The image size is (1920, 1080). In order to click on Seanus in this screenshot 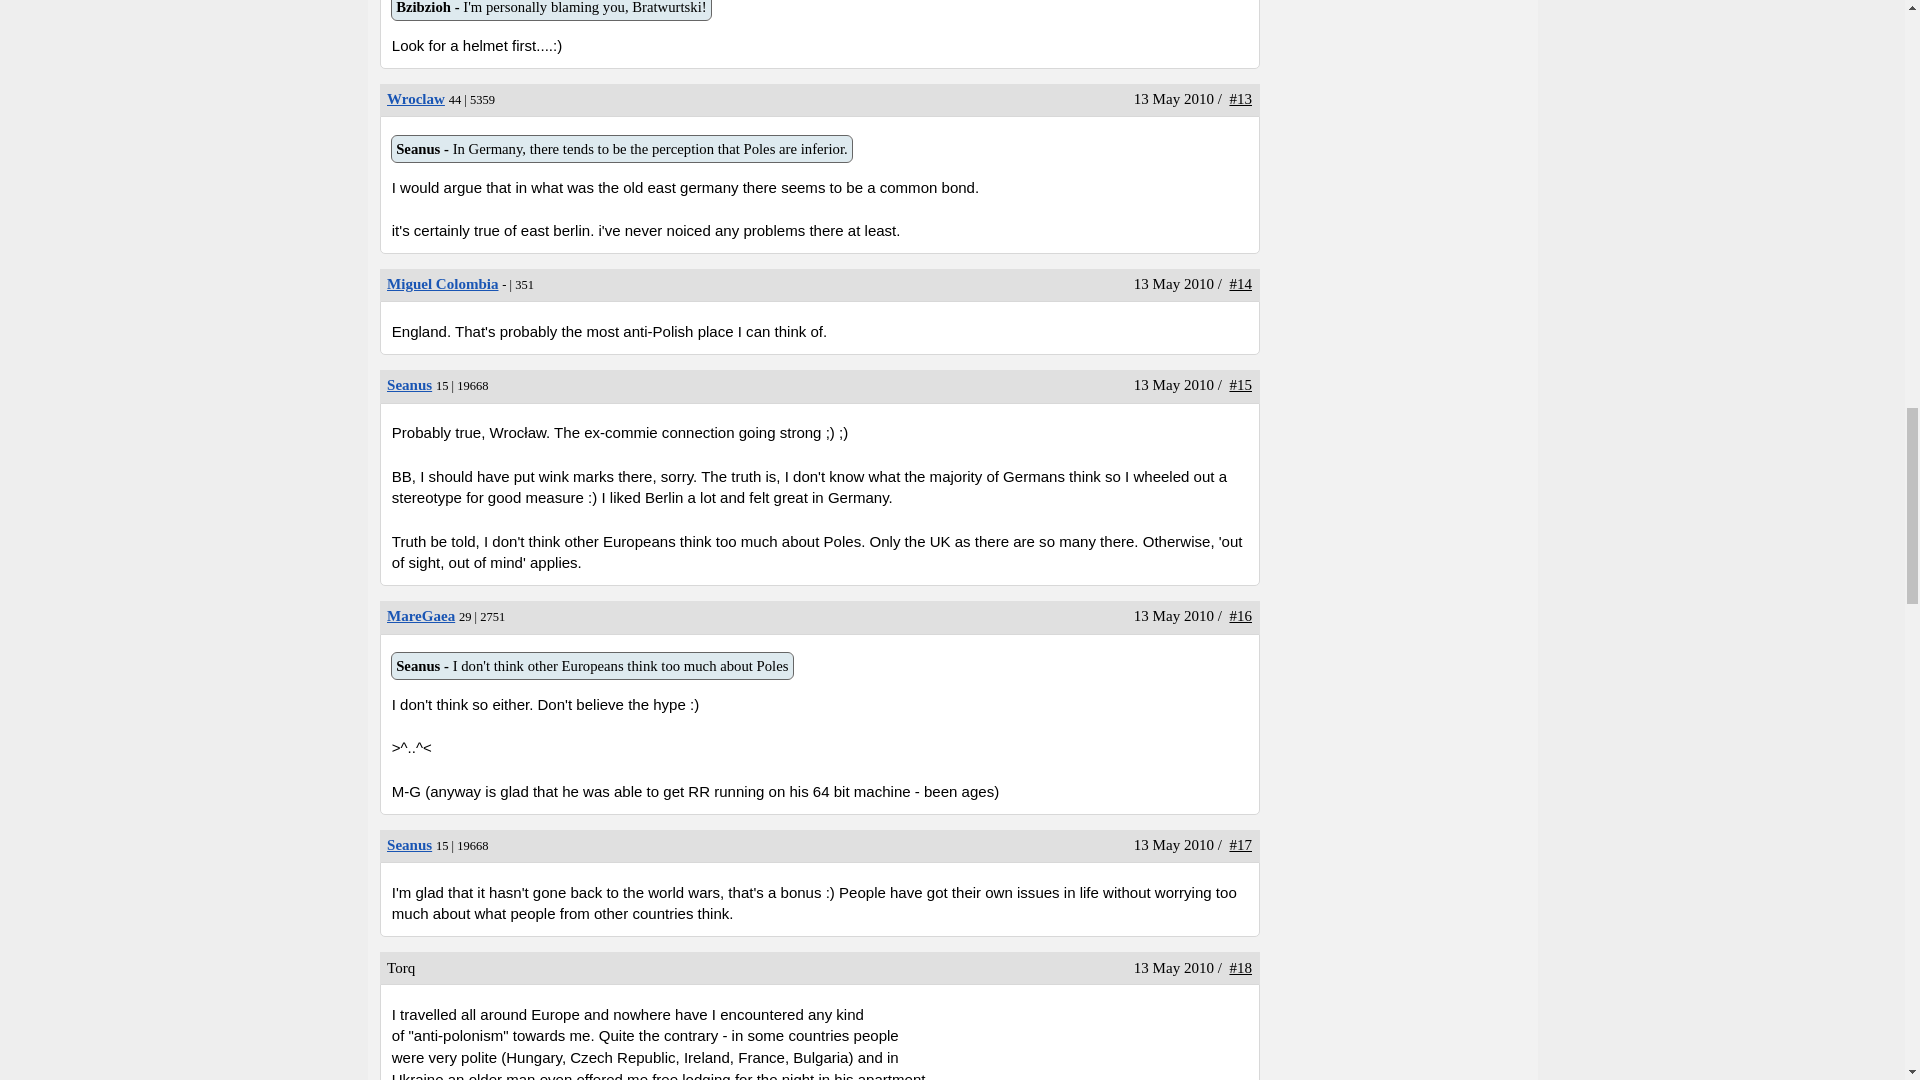, I will do `click(410, 384)`.